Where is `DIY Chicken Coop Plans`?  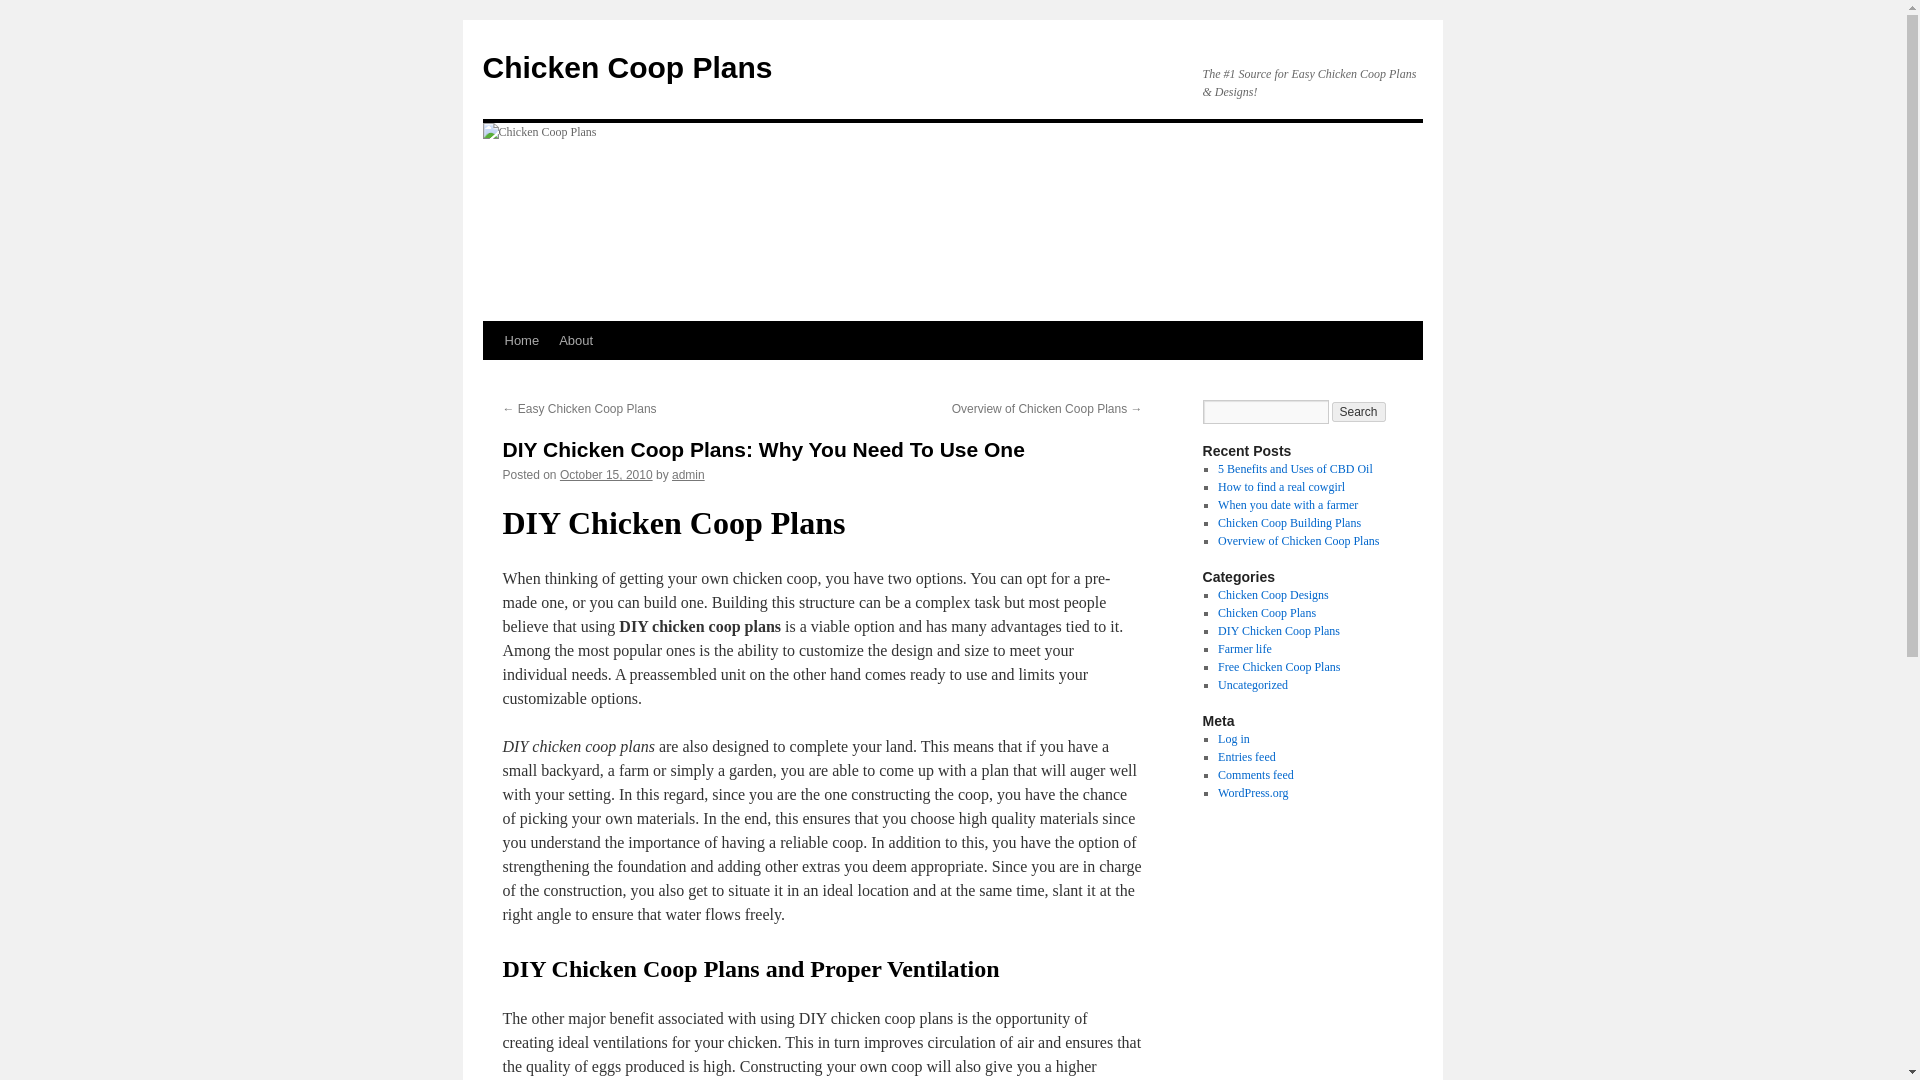
DIY Chicken Coop Plans is located at coordinates (1278, 631).